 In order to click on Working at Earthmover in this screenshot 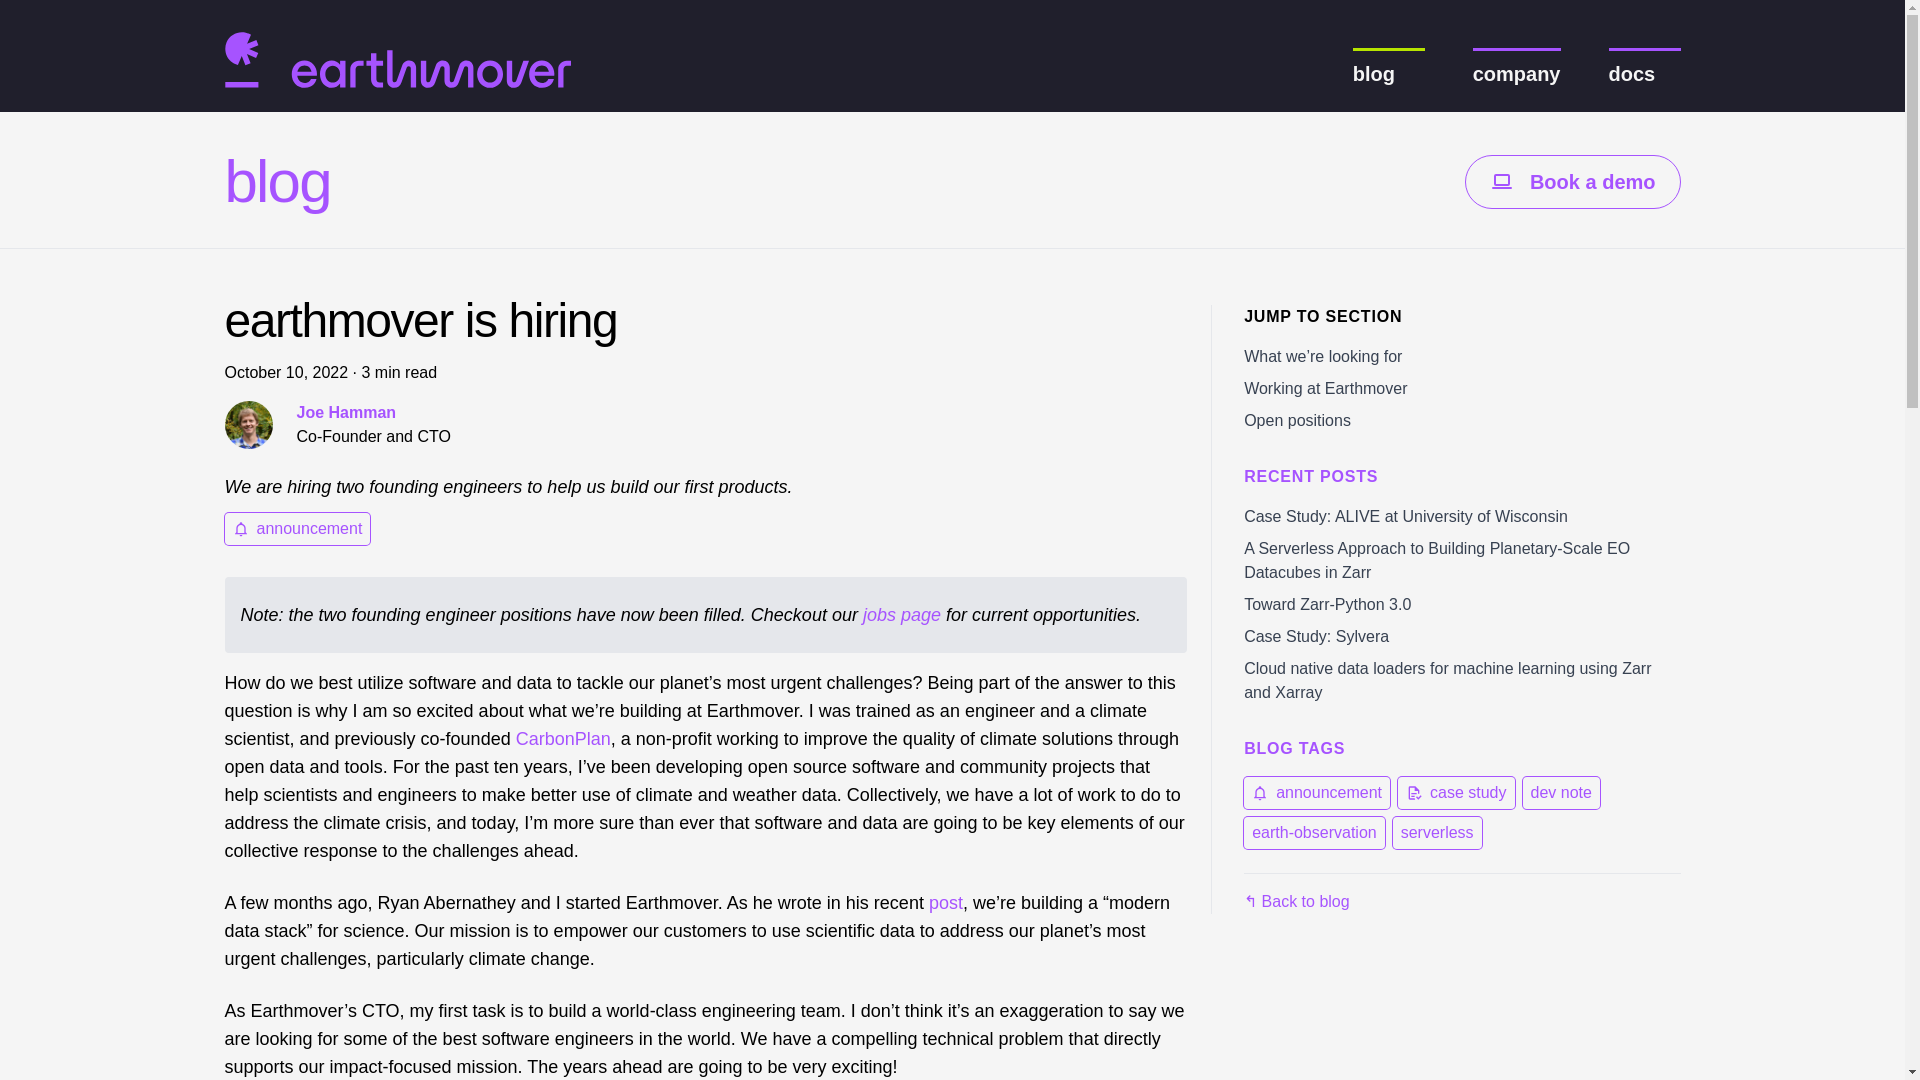, I will do `click(1326, 388)`.